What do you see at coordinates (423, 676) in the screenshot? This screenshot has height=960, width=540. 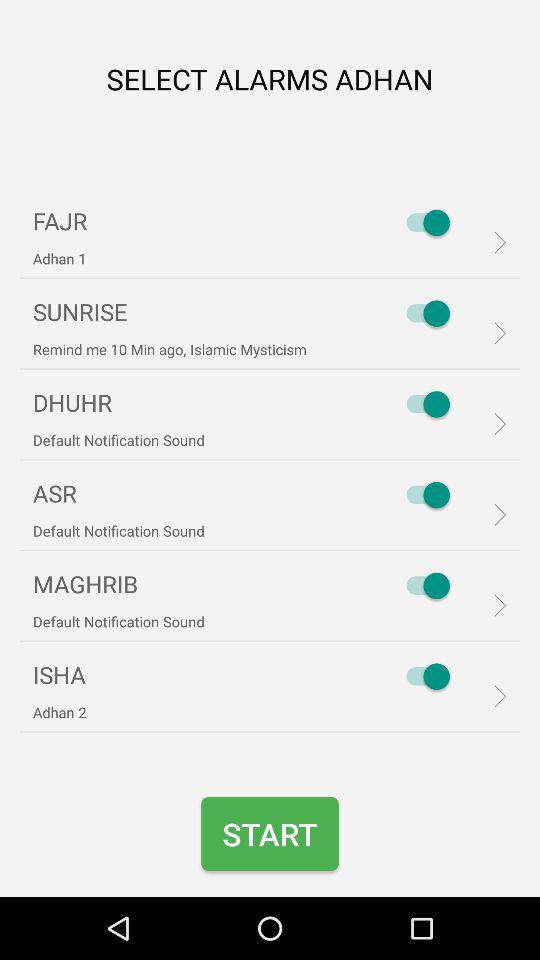 I see `switch isha alarm option` at bounding box center [423, 676].